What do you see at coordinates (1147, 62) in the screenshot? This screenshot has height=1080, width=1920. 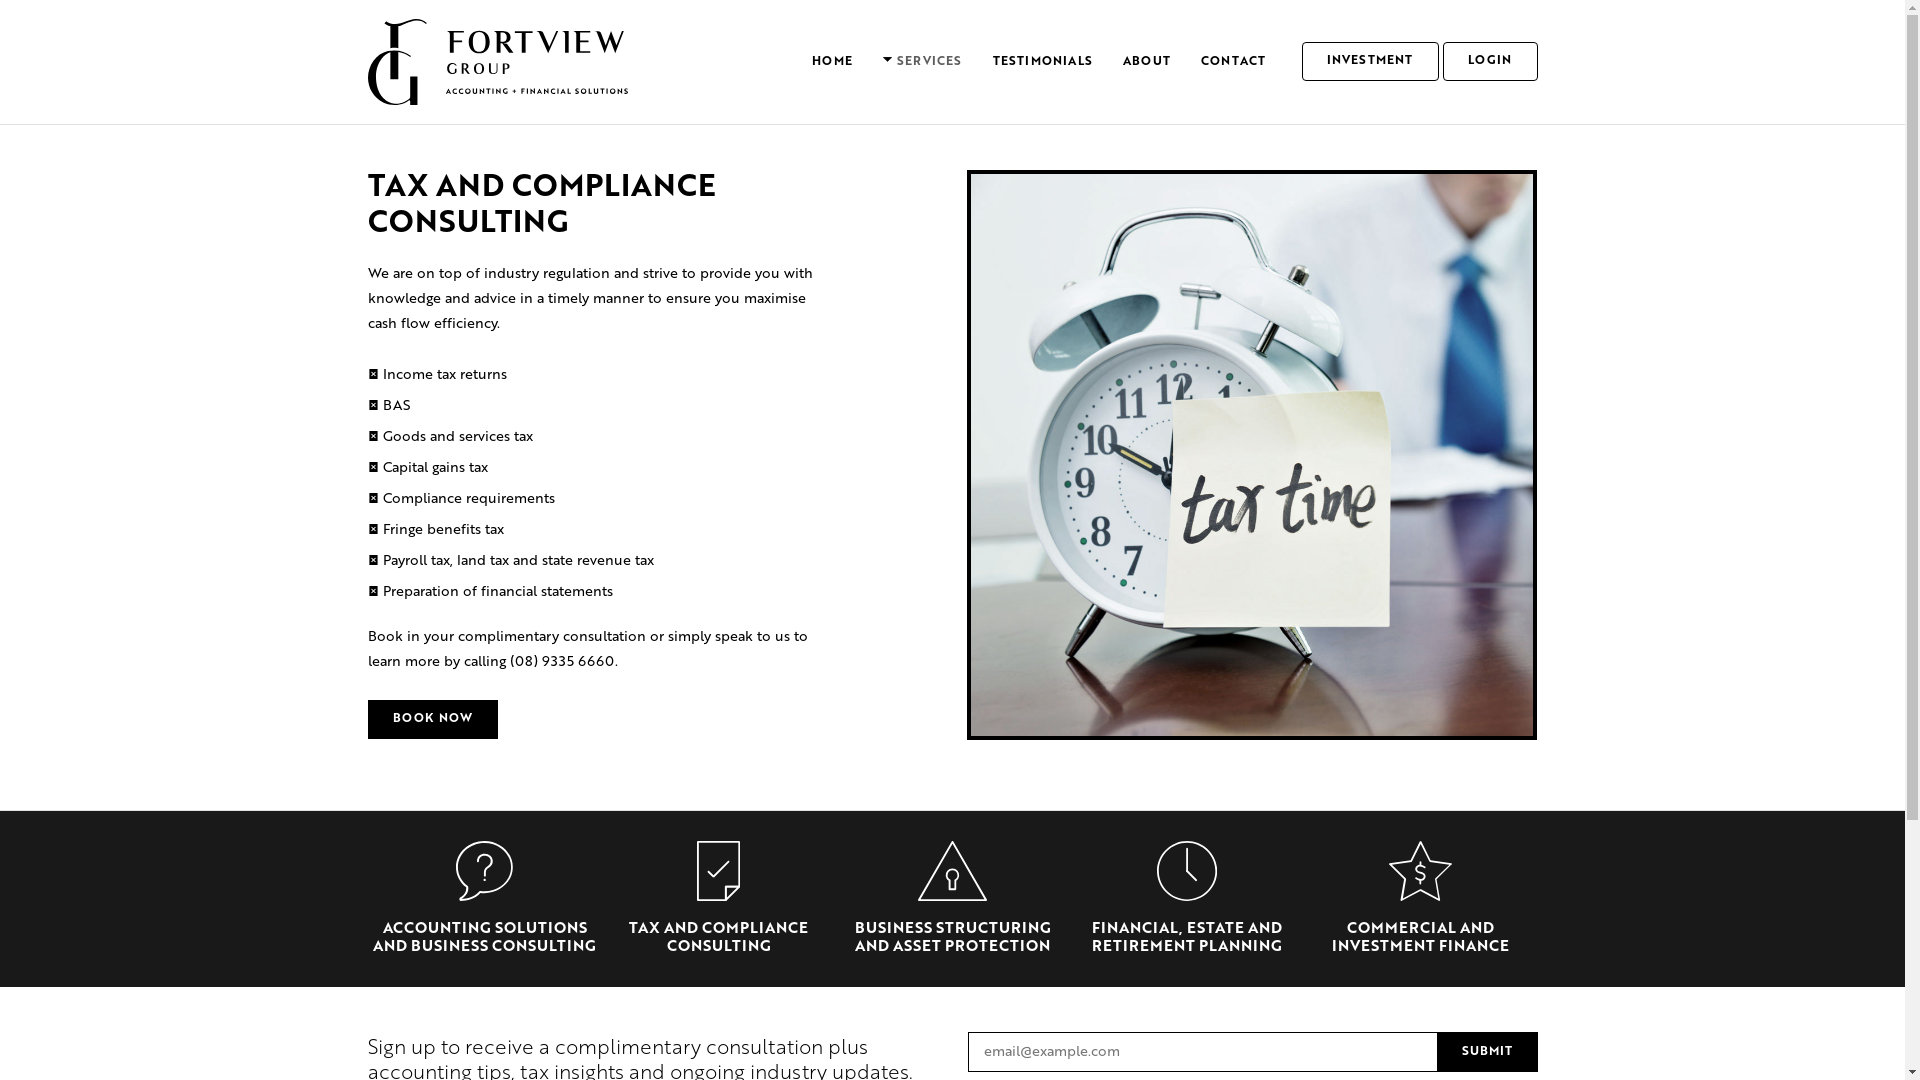 I see `ABOUT` at bounding box center [1147, 62].